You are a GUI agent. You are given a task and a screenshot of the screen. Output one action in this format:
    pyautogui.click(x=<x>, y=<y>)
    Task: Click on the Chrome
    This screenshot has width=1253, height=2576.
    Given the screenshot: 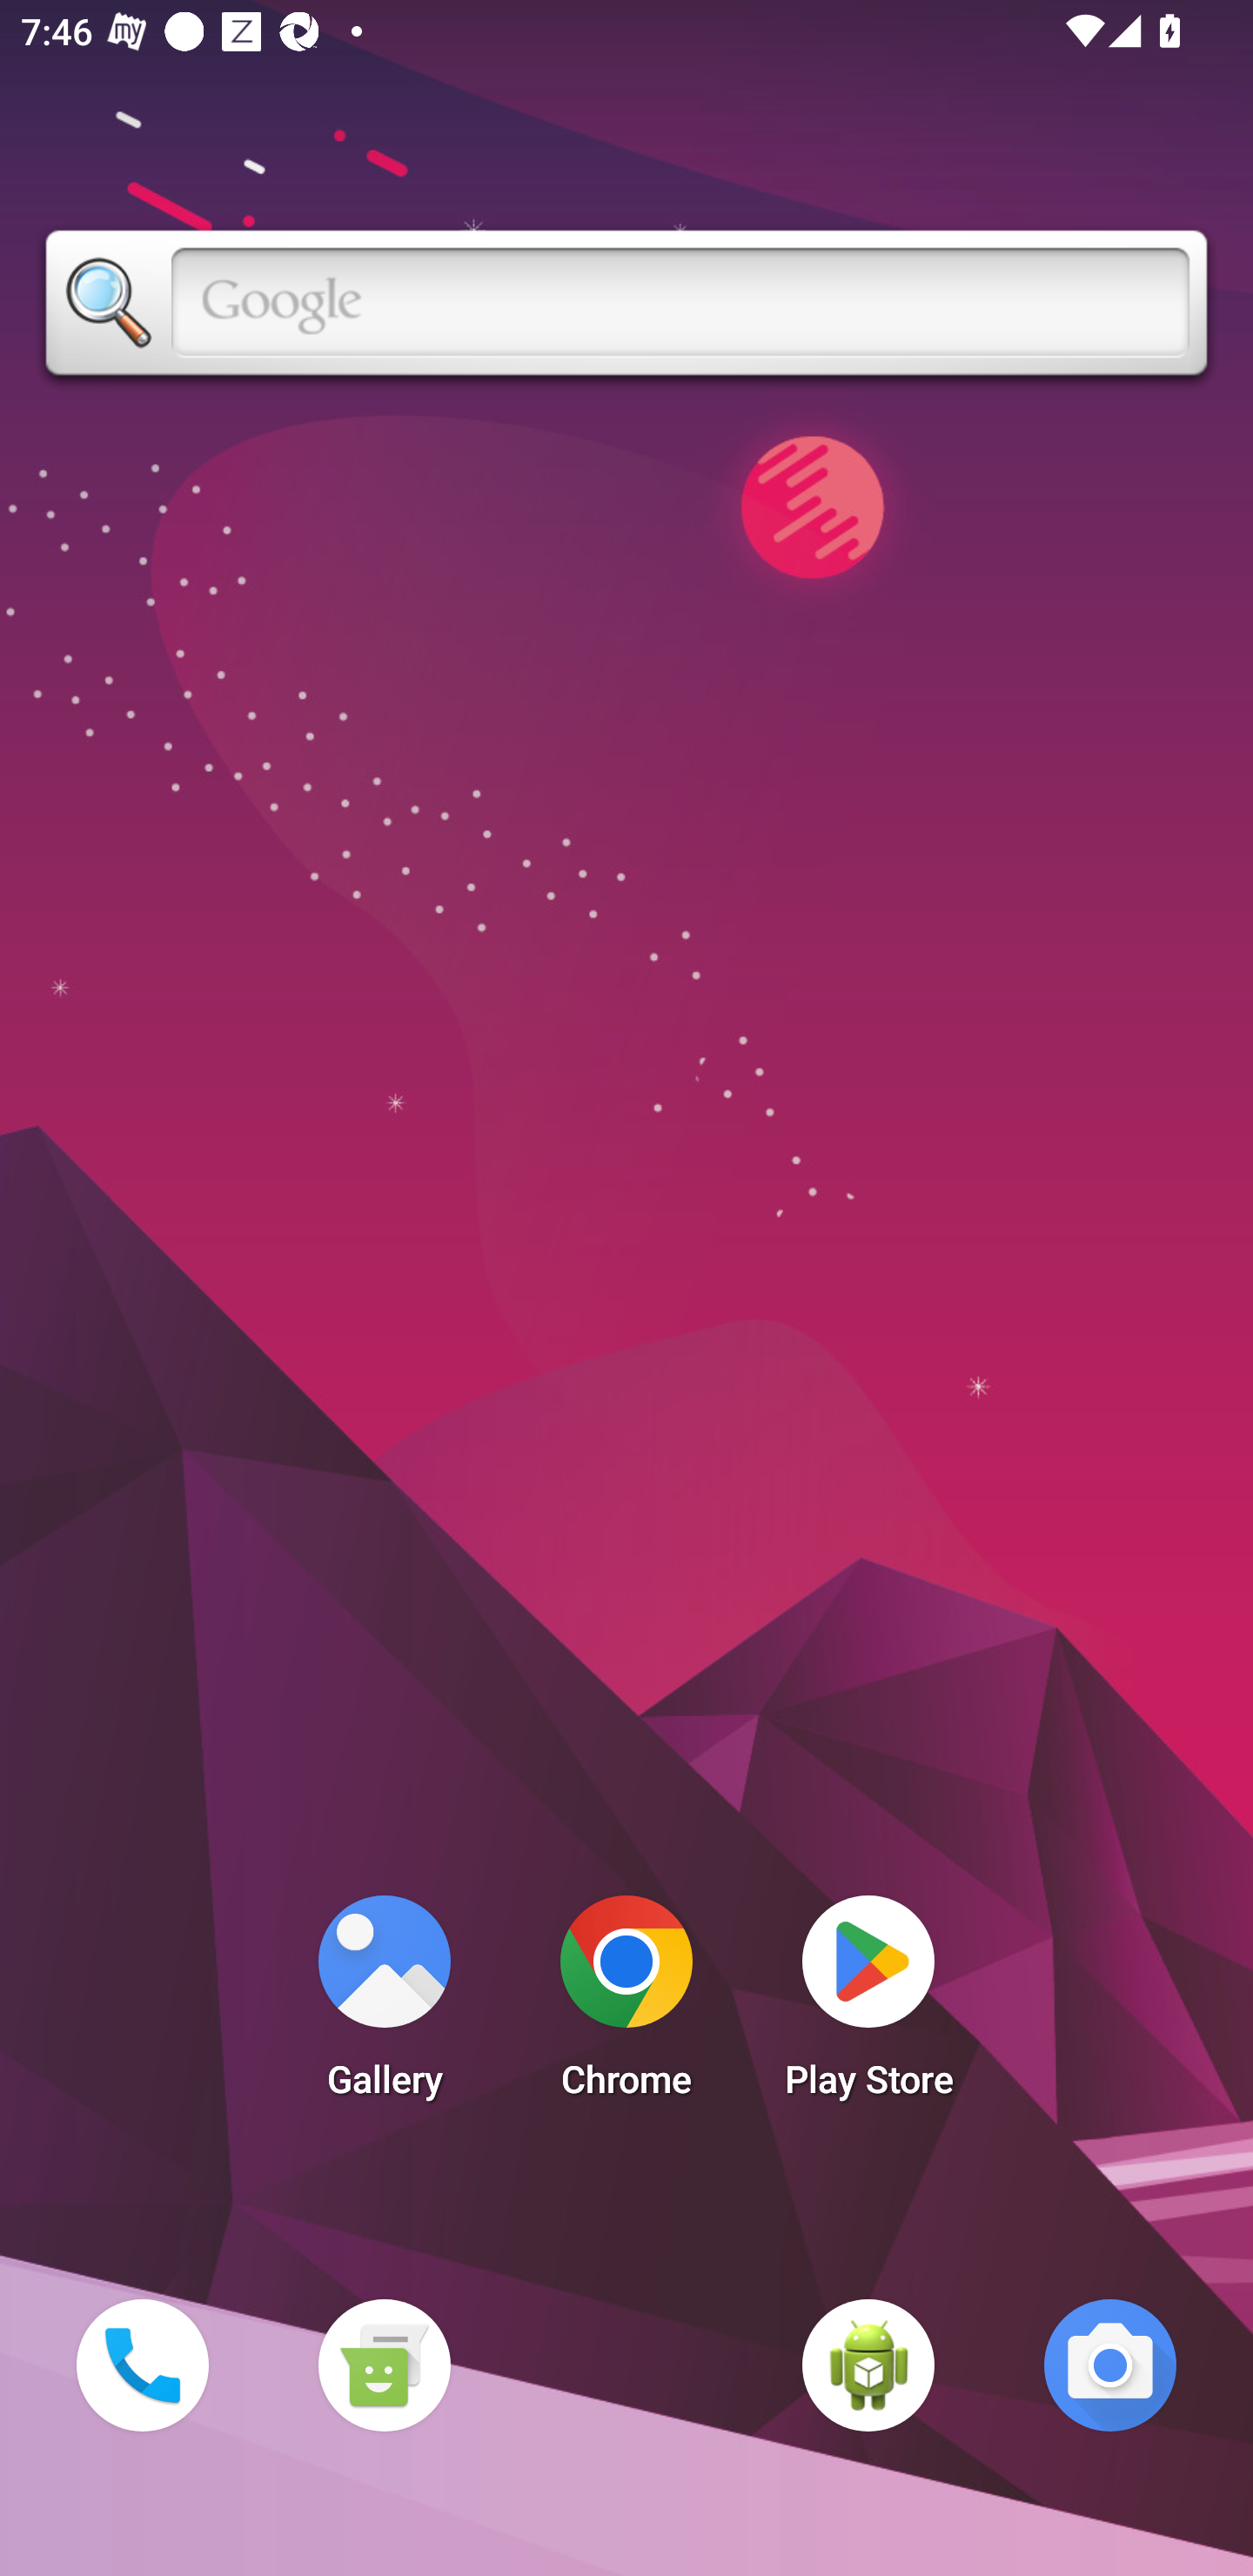 What is the action you would take?
    pyautogui.click(x=626, y=2005)
    